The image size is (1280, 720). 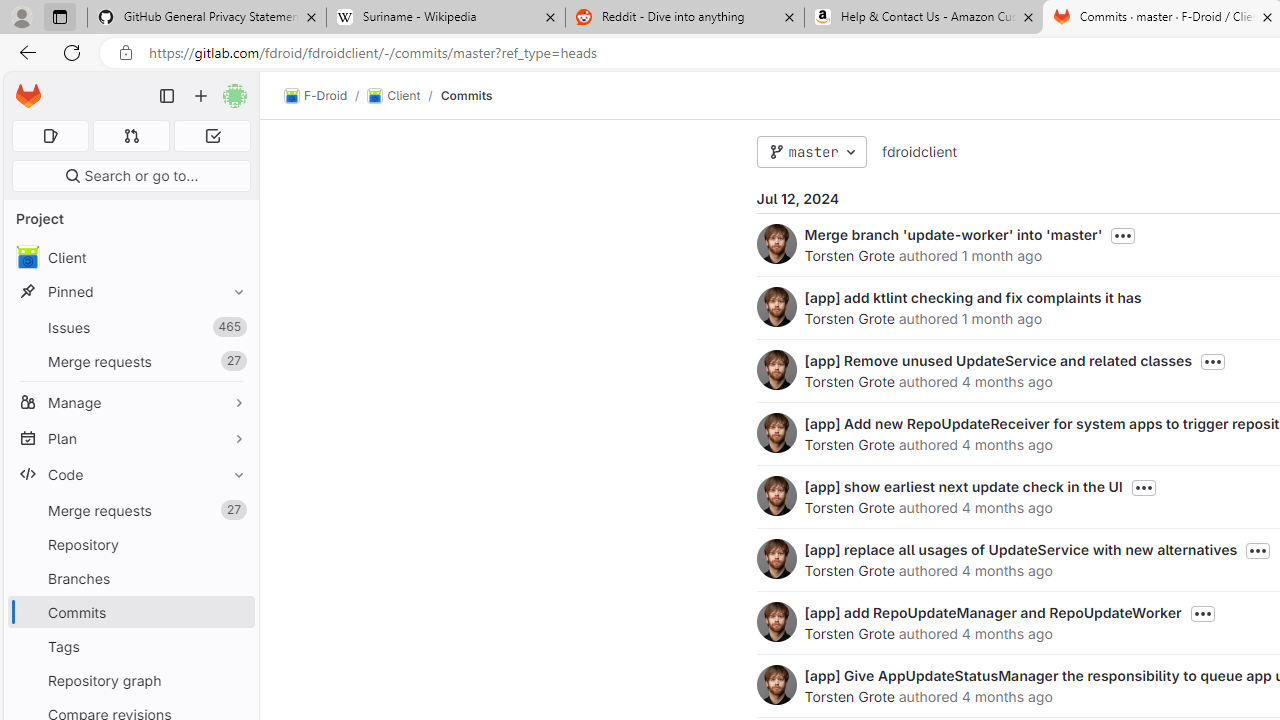 What do you see at coordinates (50, 136) in the screenshot?
I see `Assigned issues 0` at bounding box center [50, 136].